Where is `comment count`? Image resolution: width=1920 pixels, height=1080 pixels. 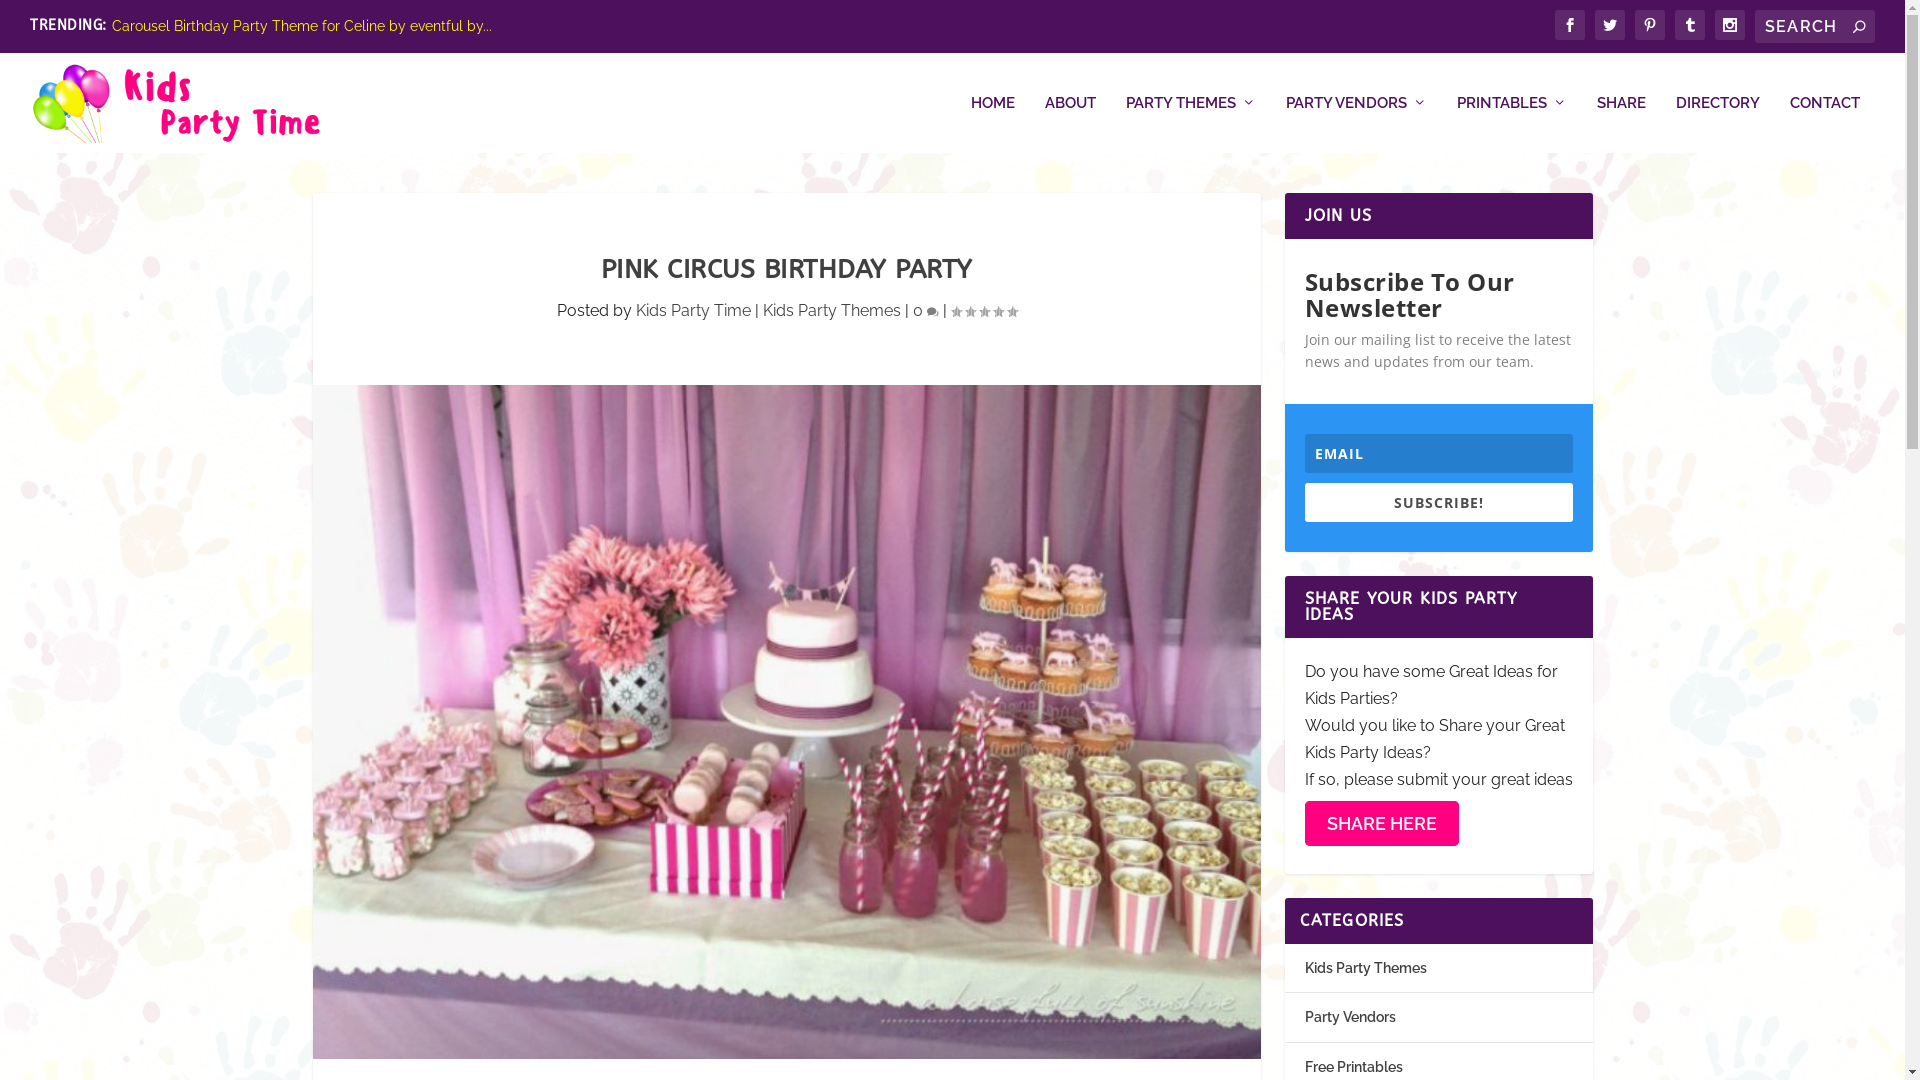 comment count is located at coordinates (932, 312).